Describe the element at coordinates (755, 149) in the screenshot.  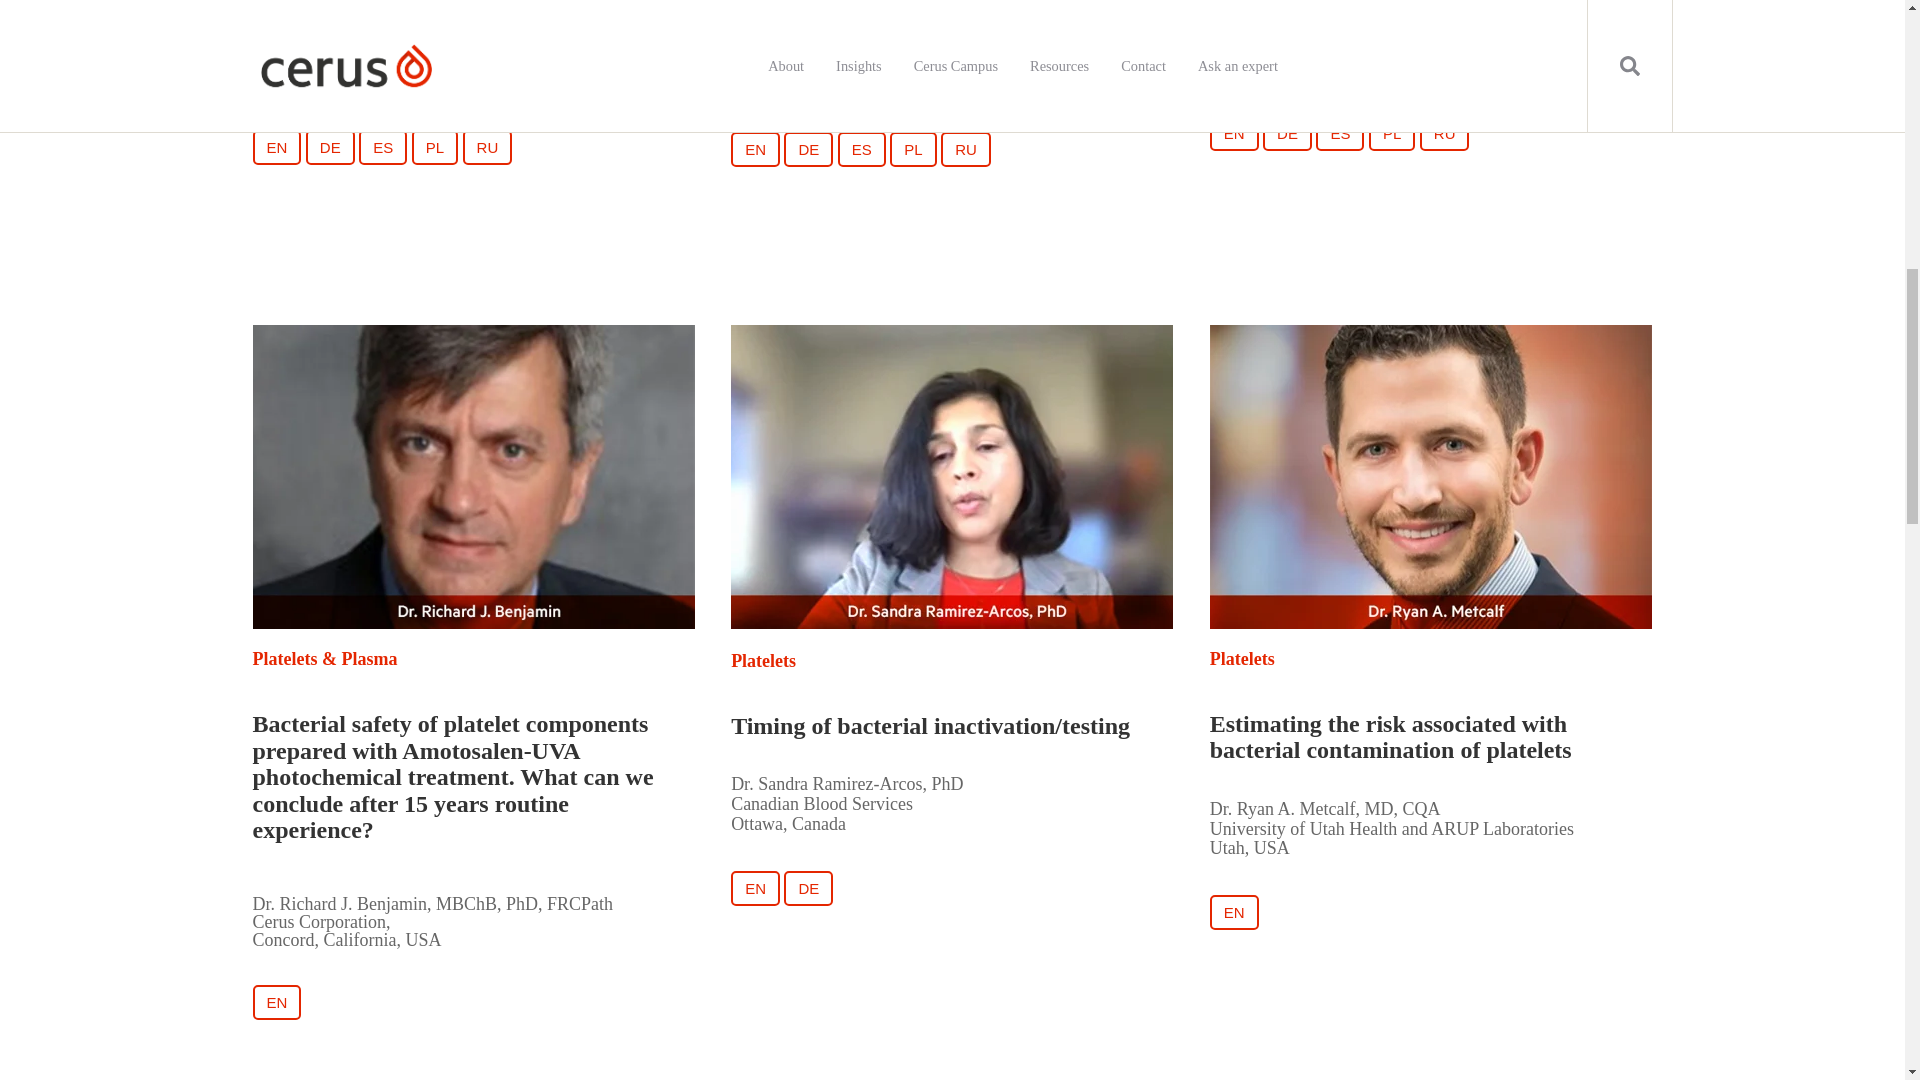
I see `EN` at that location.